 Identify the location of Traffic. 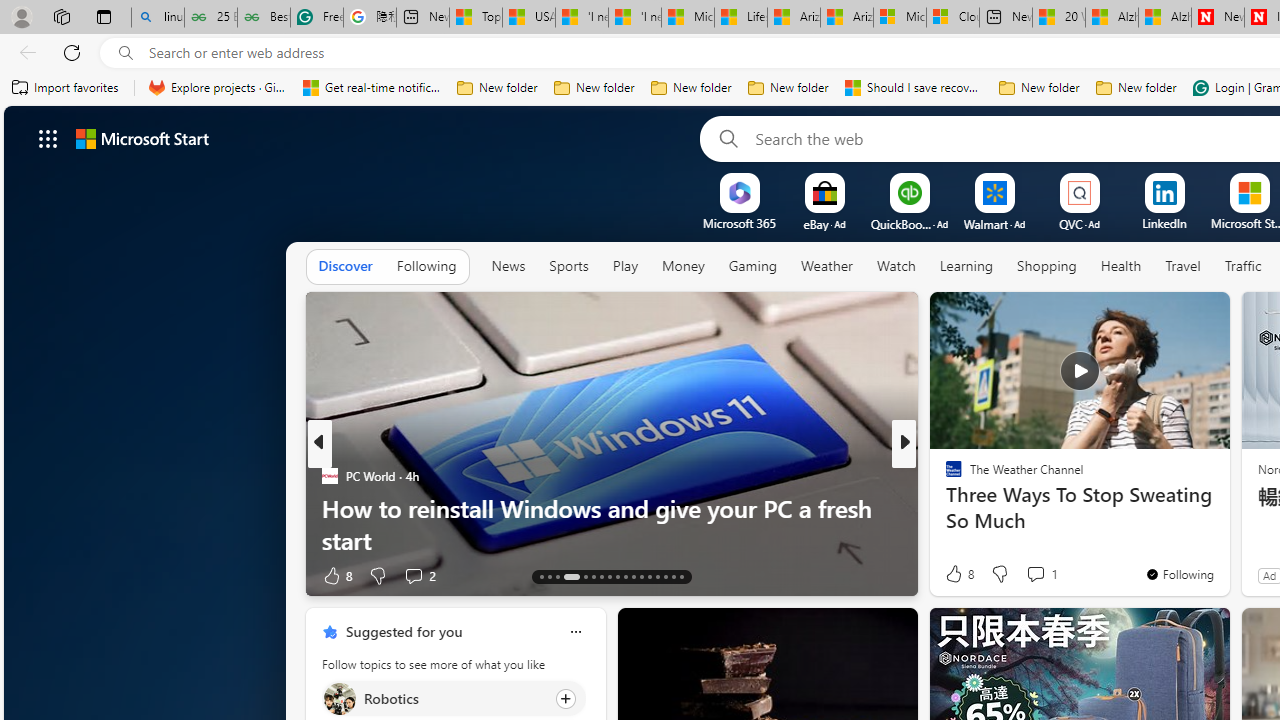
(1242, 267).